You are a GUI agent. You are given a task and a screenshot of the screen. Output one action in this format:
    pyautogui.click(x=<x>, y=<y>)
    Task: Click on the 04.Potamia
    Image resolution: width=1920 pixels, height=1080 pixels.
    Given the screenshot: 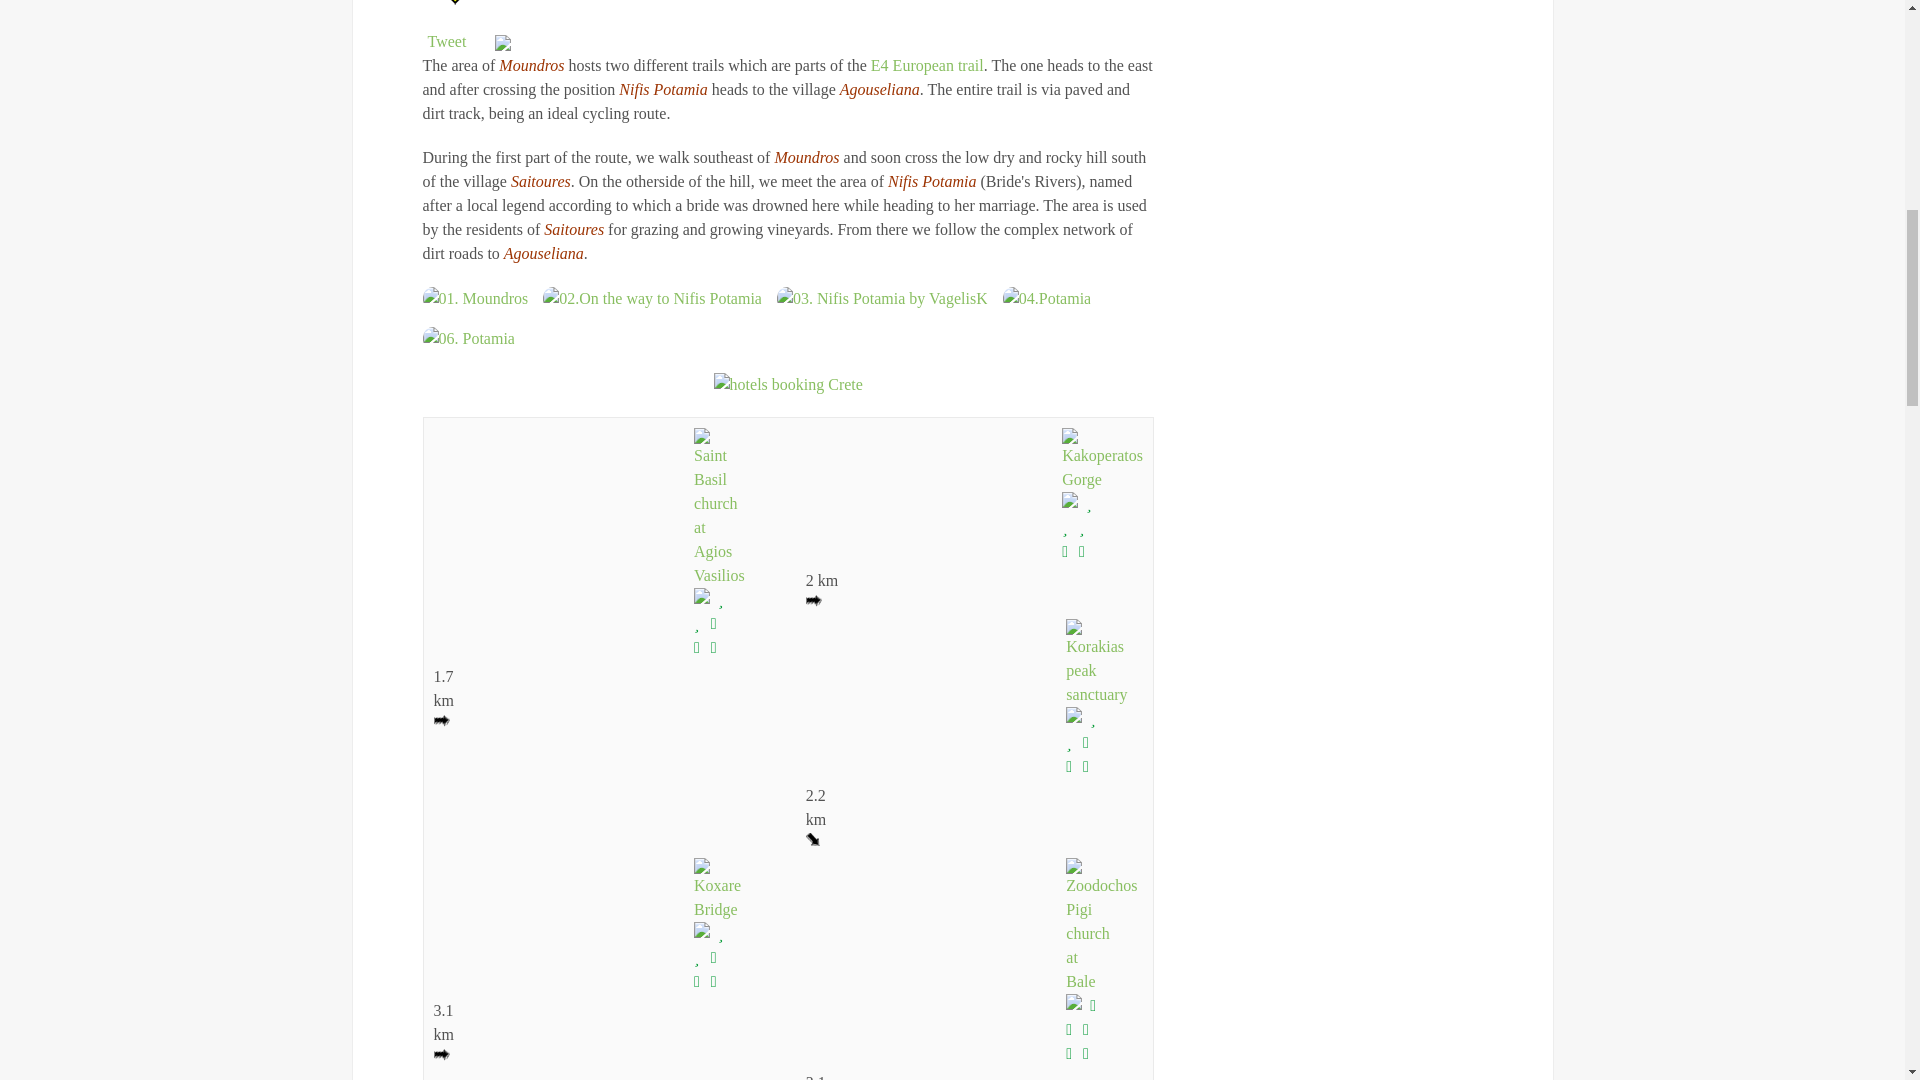 What is the action you would take?
    pyautogui.click(x=1046, y=298)
    